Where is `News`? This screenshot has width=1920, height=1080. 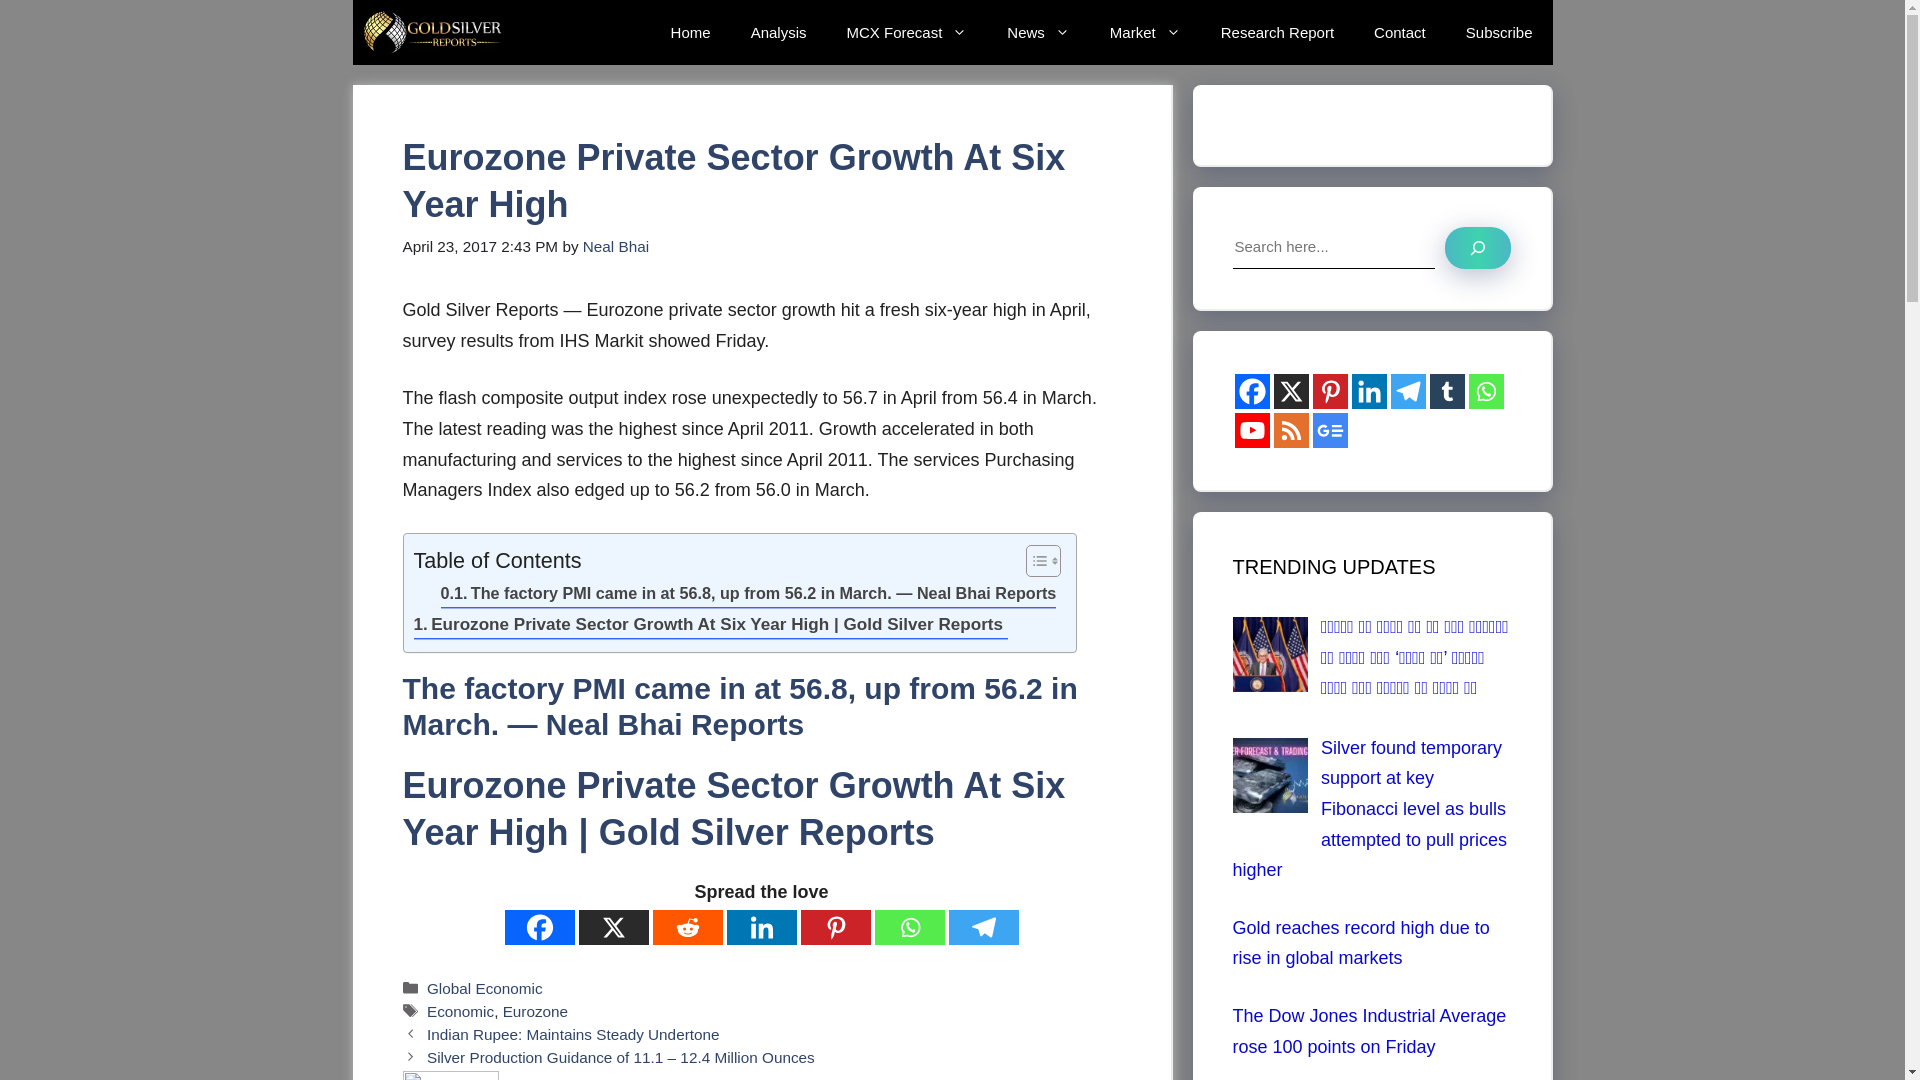 News is located at coordinates (1038, 32).